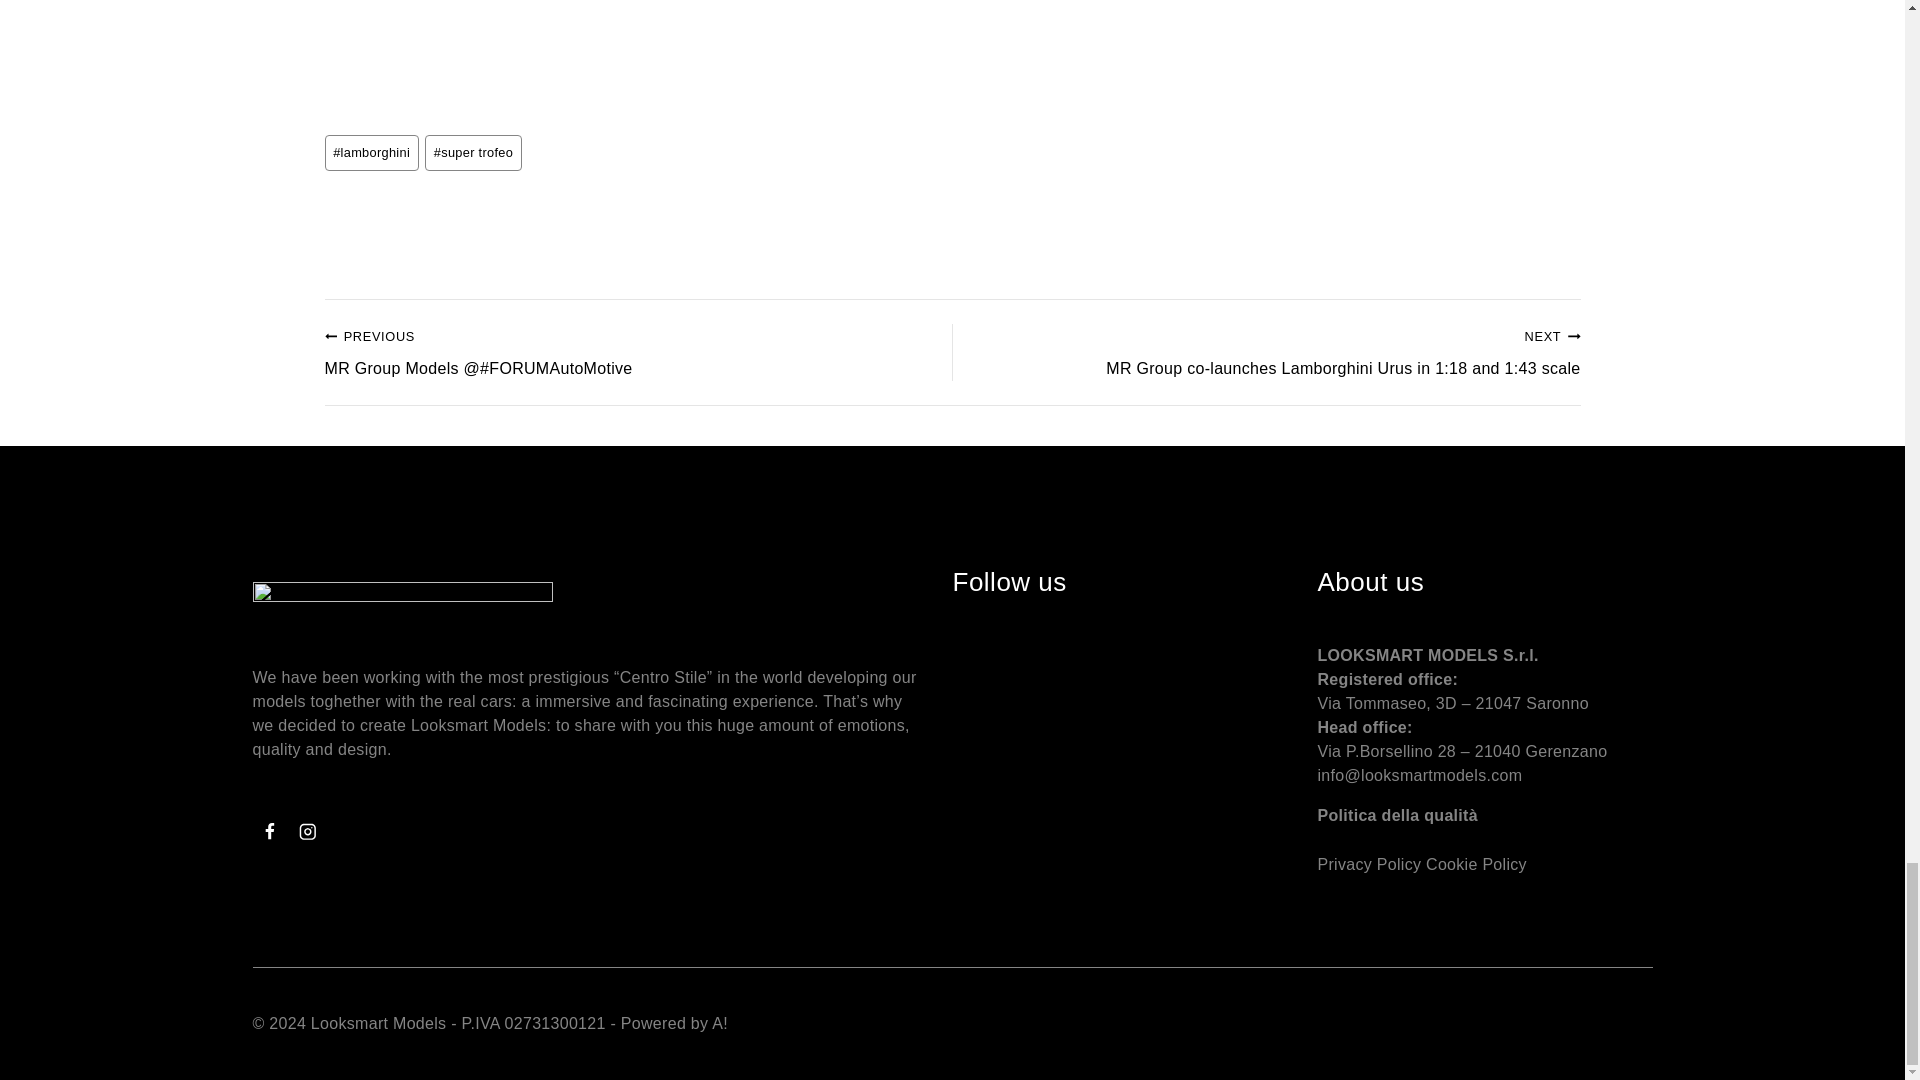 Image resolution: width=1920 pixels, height=1080 pixels. I want to click on super trofeo, so click(473, 152).